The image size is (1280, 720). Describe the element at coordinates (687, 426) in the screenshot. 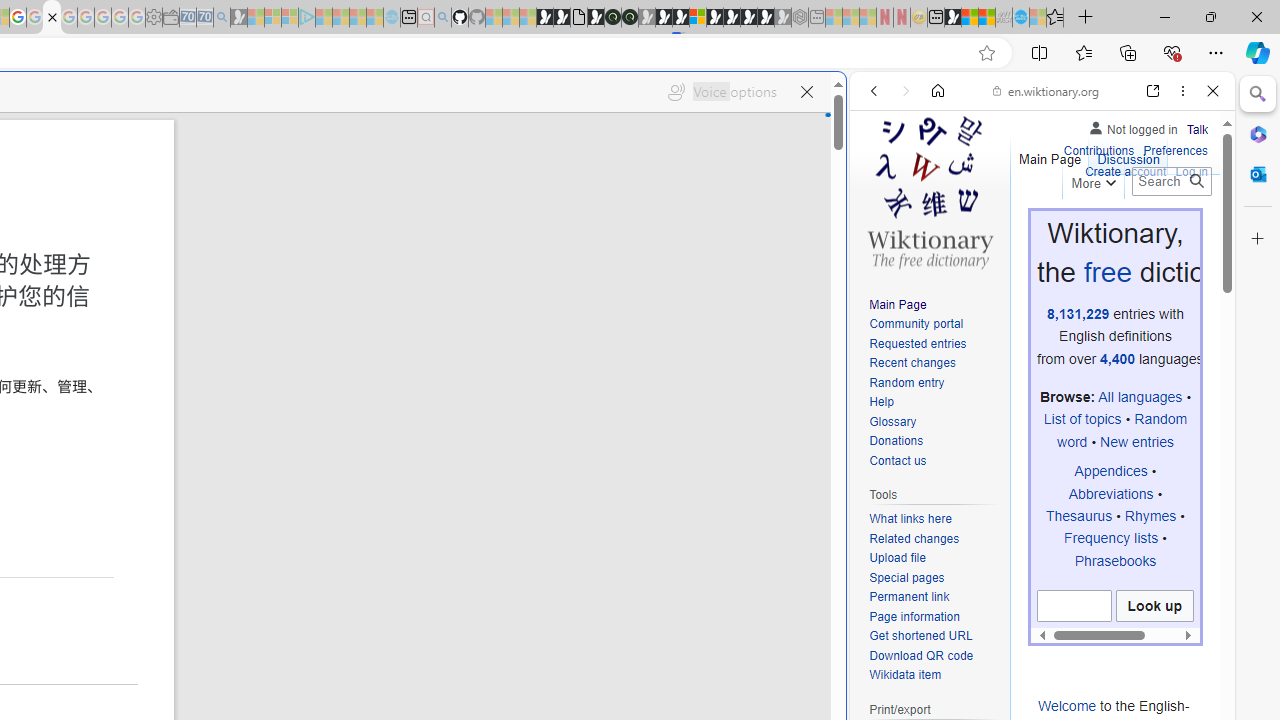

I see `Home | Sky Blue Bikes - Sky Blue Bikes` at that location.